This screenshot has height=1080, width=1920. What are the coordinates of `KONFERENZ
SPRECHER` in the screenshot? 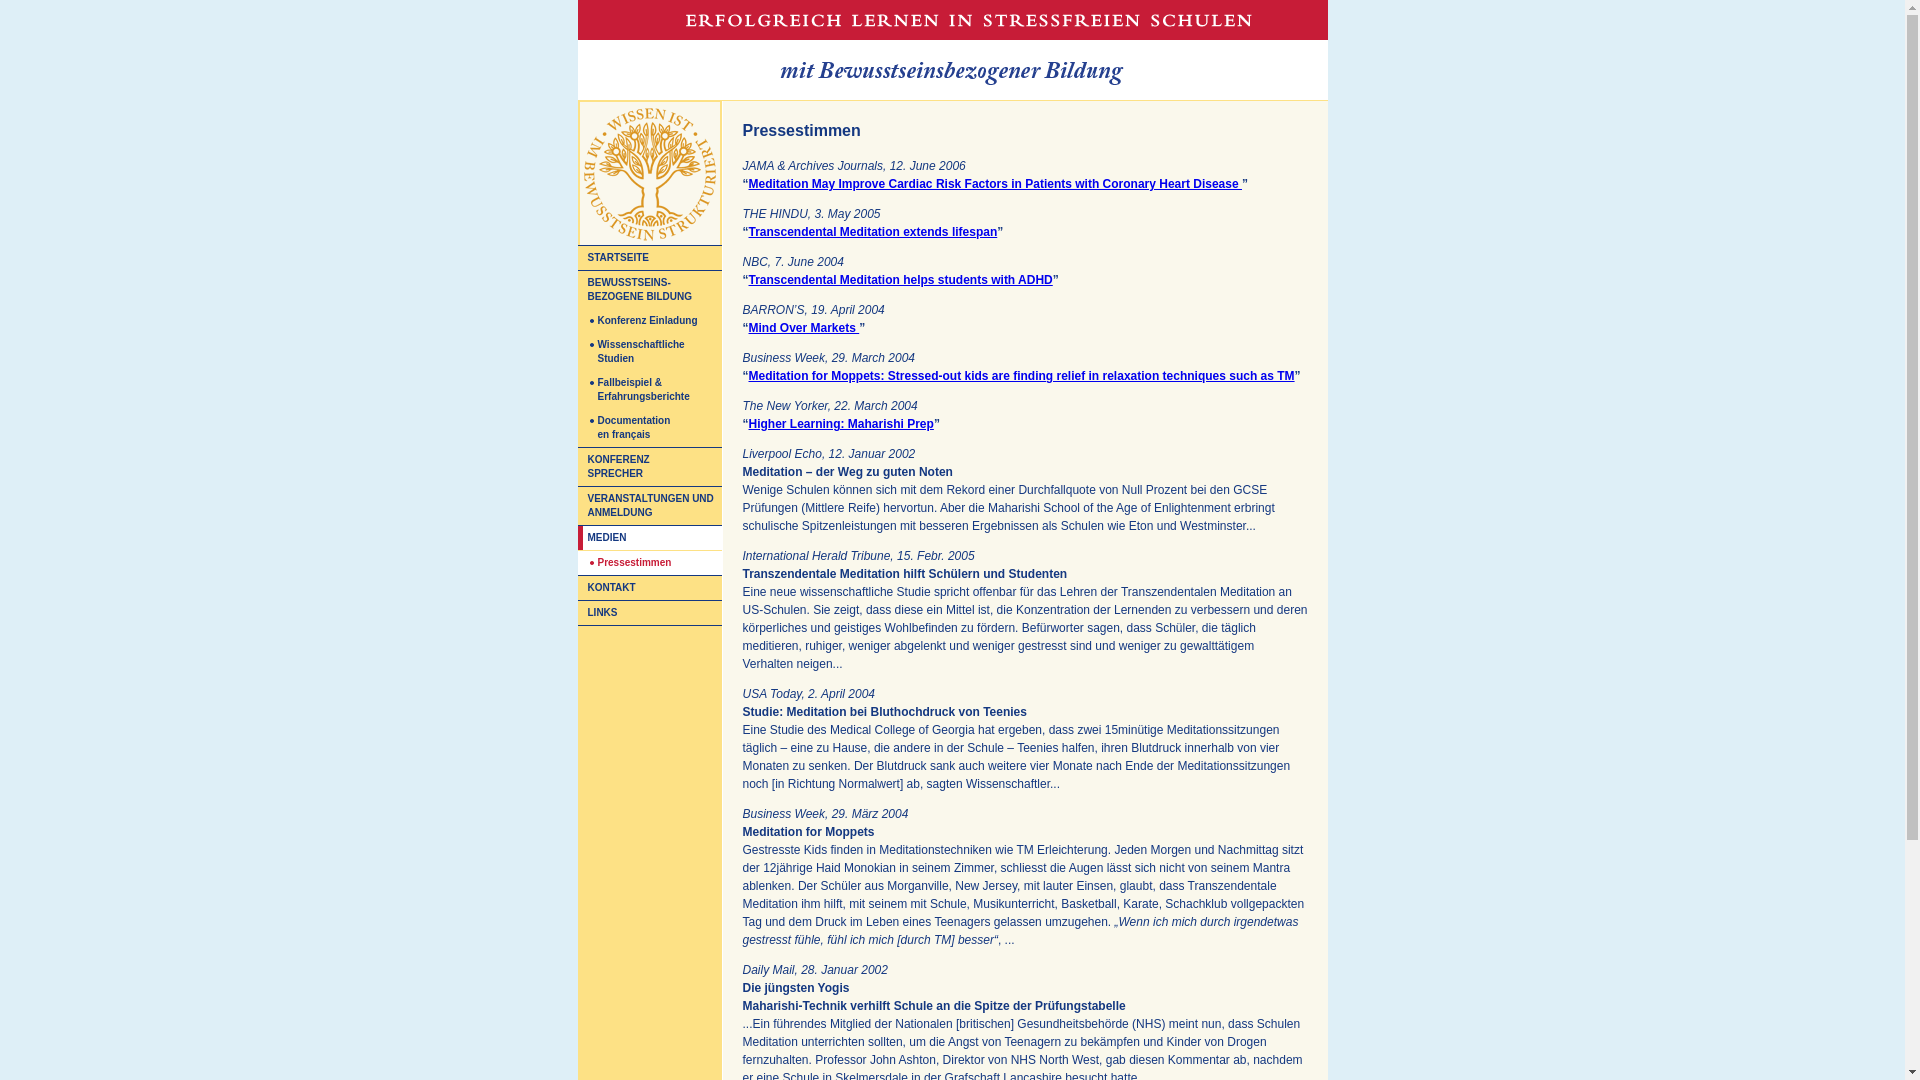 It's located at (650, 466).